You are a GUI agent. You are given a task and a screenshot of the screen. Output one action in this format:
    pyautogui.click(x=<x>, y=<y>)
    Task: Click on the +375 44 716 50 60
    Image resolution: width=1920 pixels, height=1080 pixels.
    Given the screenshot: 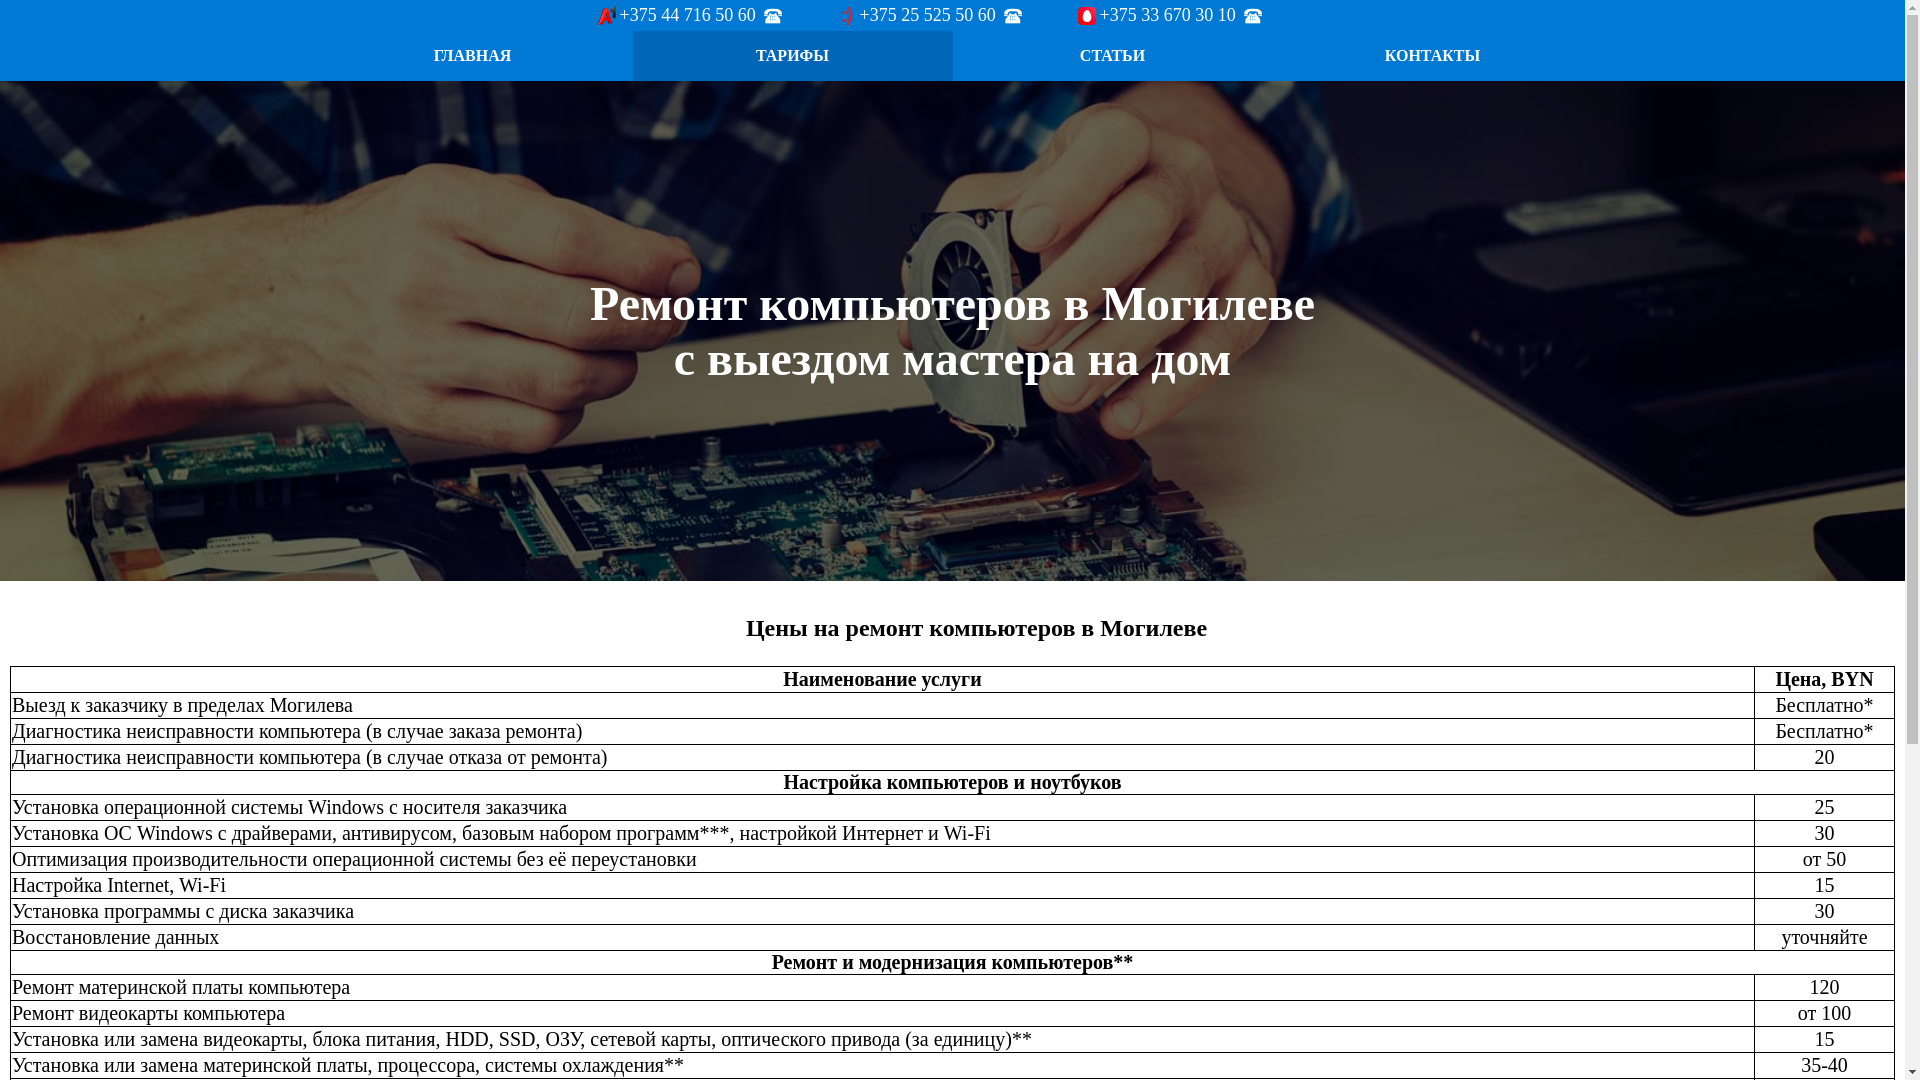 What is the action you would take?
    pyautogui.click(x=690, y=16)
    